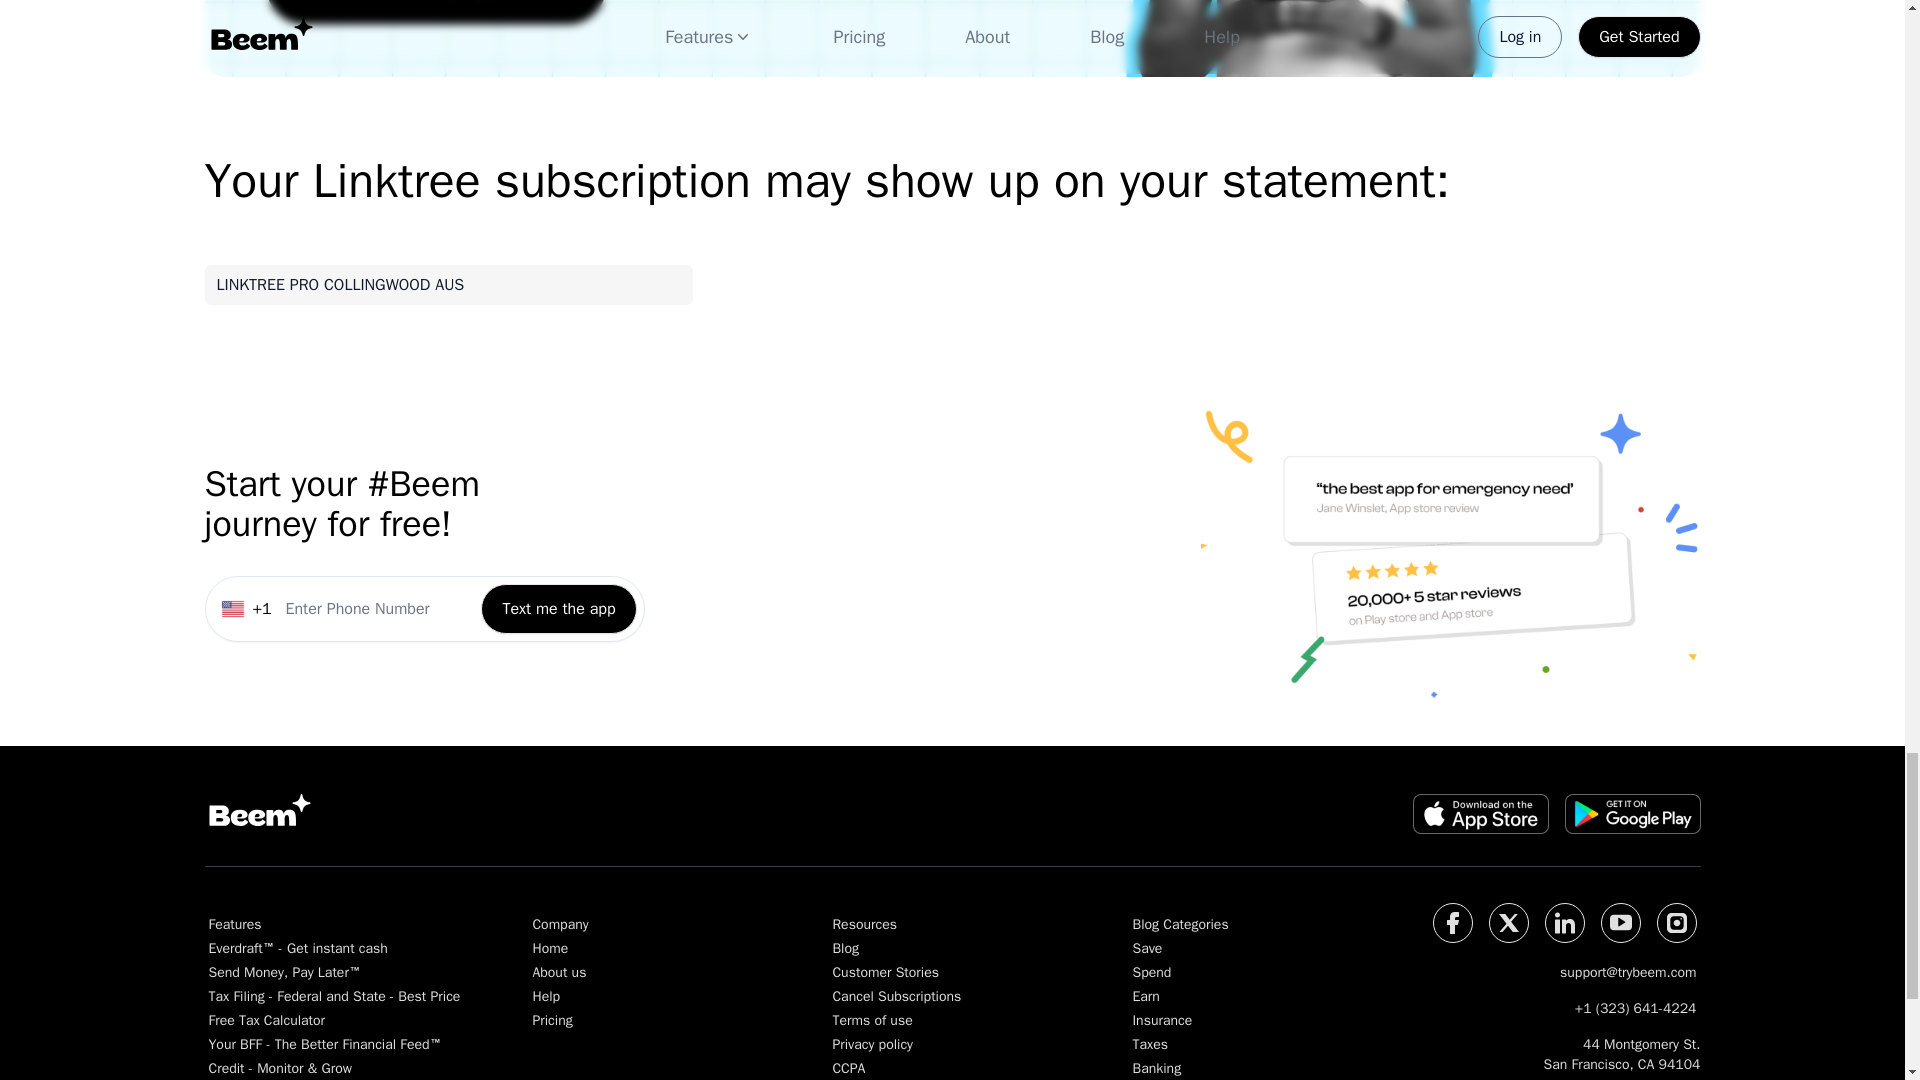  Describe the element at coordinates (558, 651) in the screenshot. I see `Text me the app` at that location.